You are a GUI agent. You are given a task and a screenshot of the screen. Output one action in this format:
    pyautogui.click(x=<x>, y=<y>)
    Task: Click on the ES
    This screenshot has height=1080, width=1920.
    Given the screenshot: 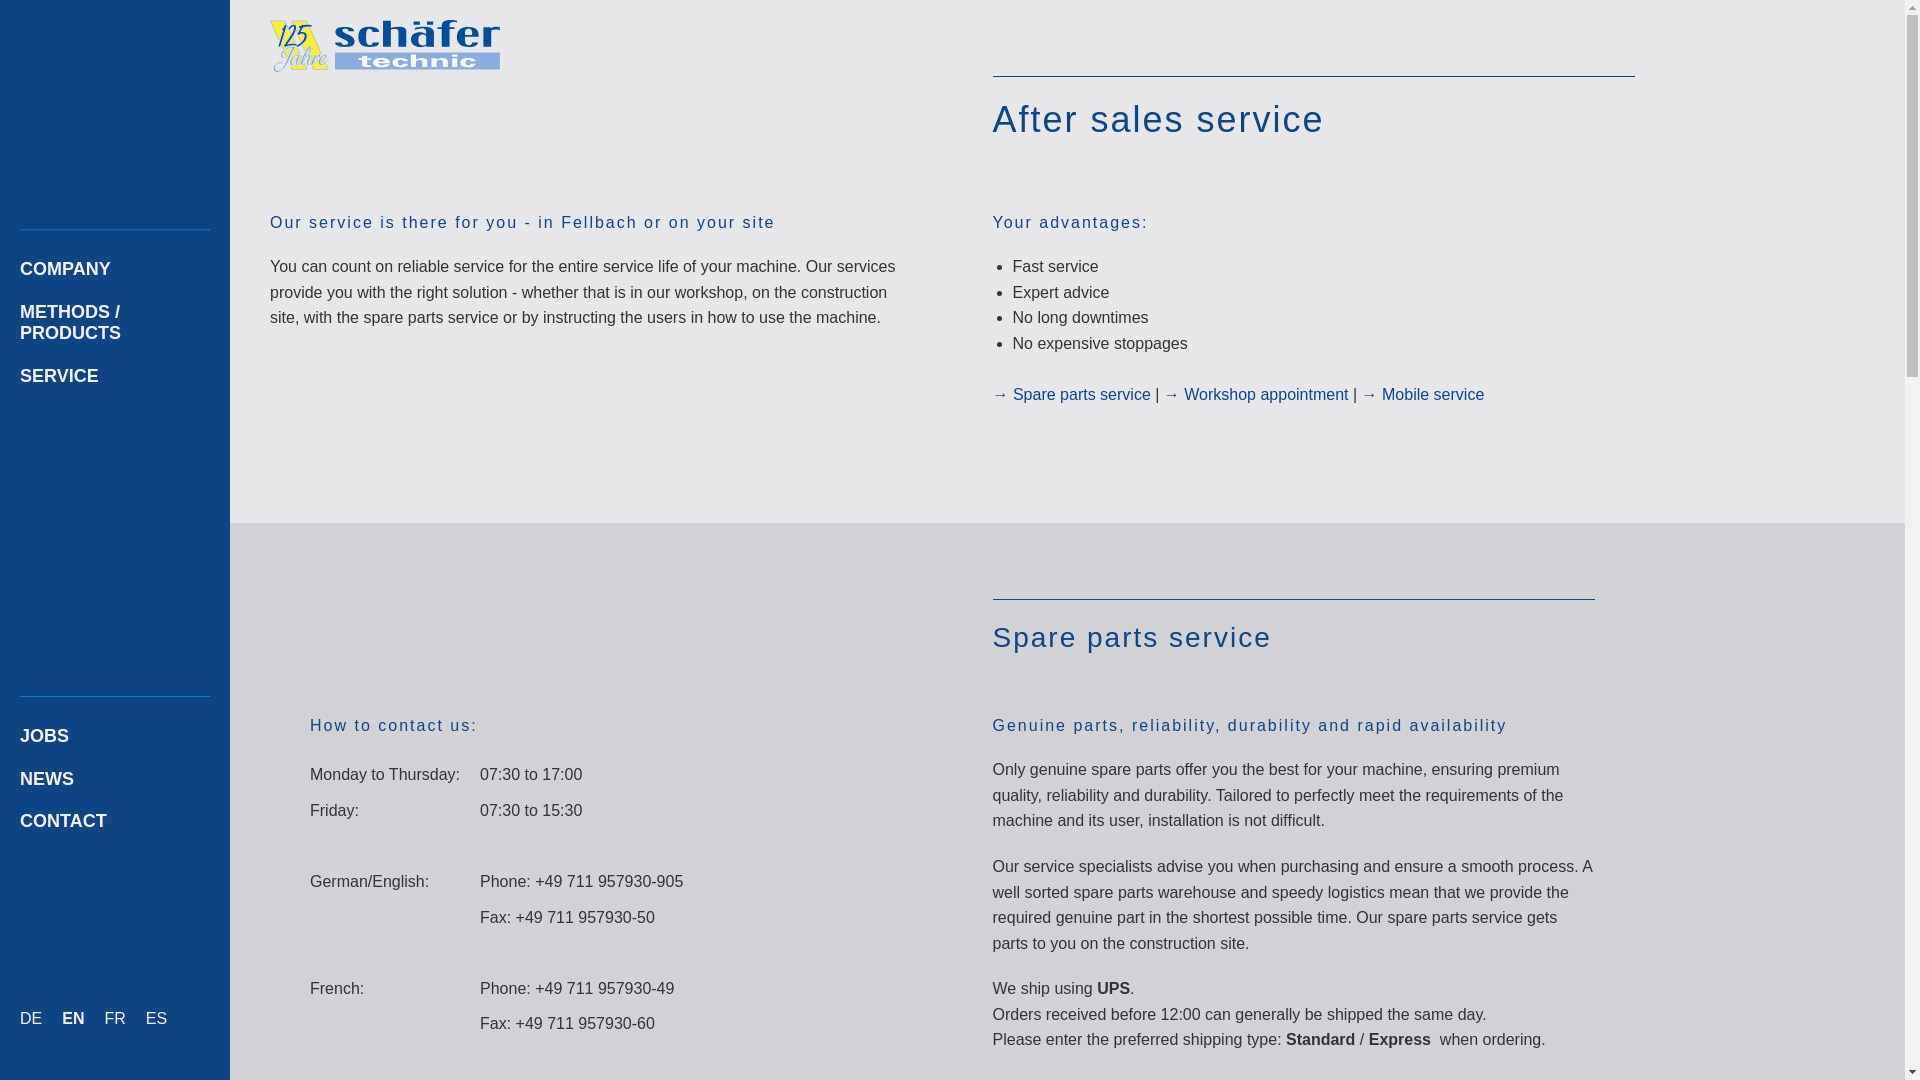 What is the action you would take?
    pyautogui.click(x=156, y=1020)
    